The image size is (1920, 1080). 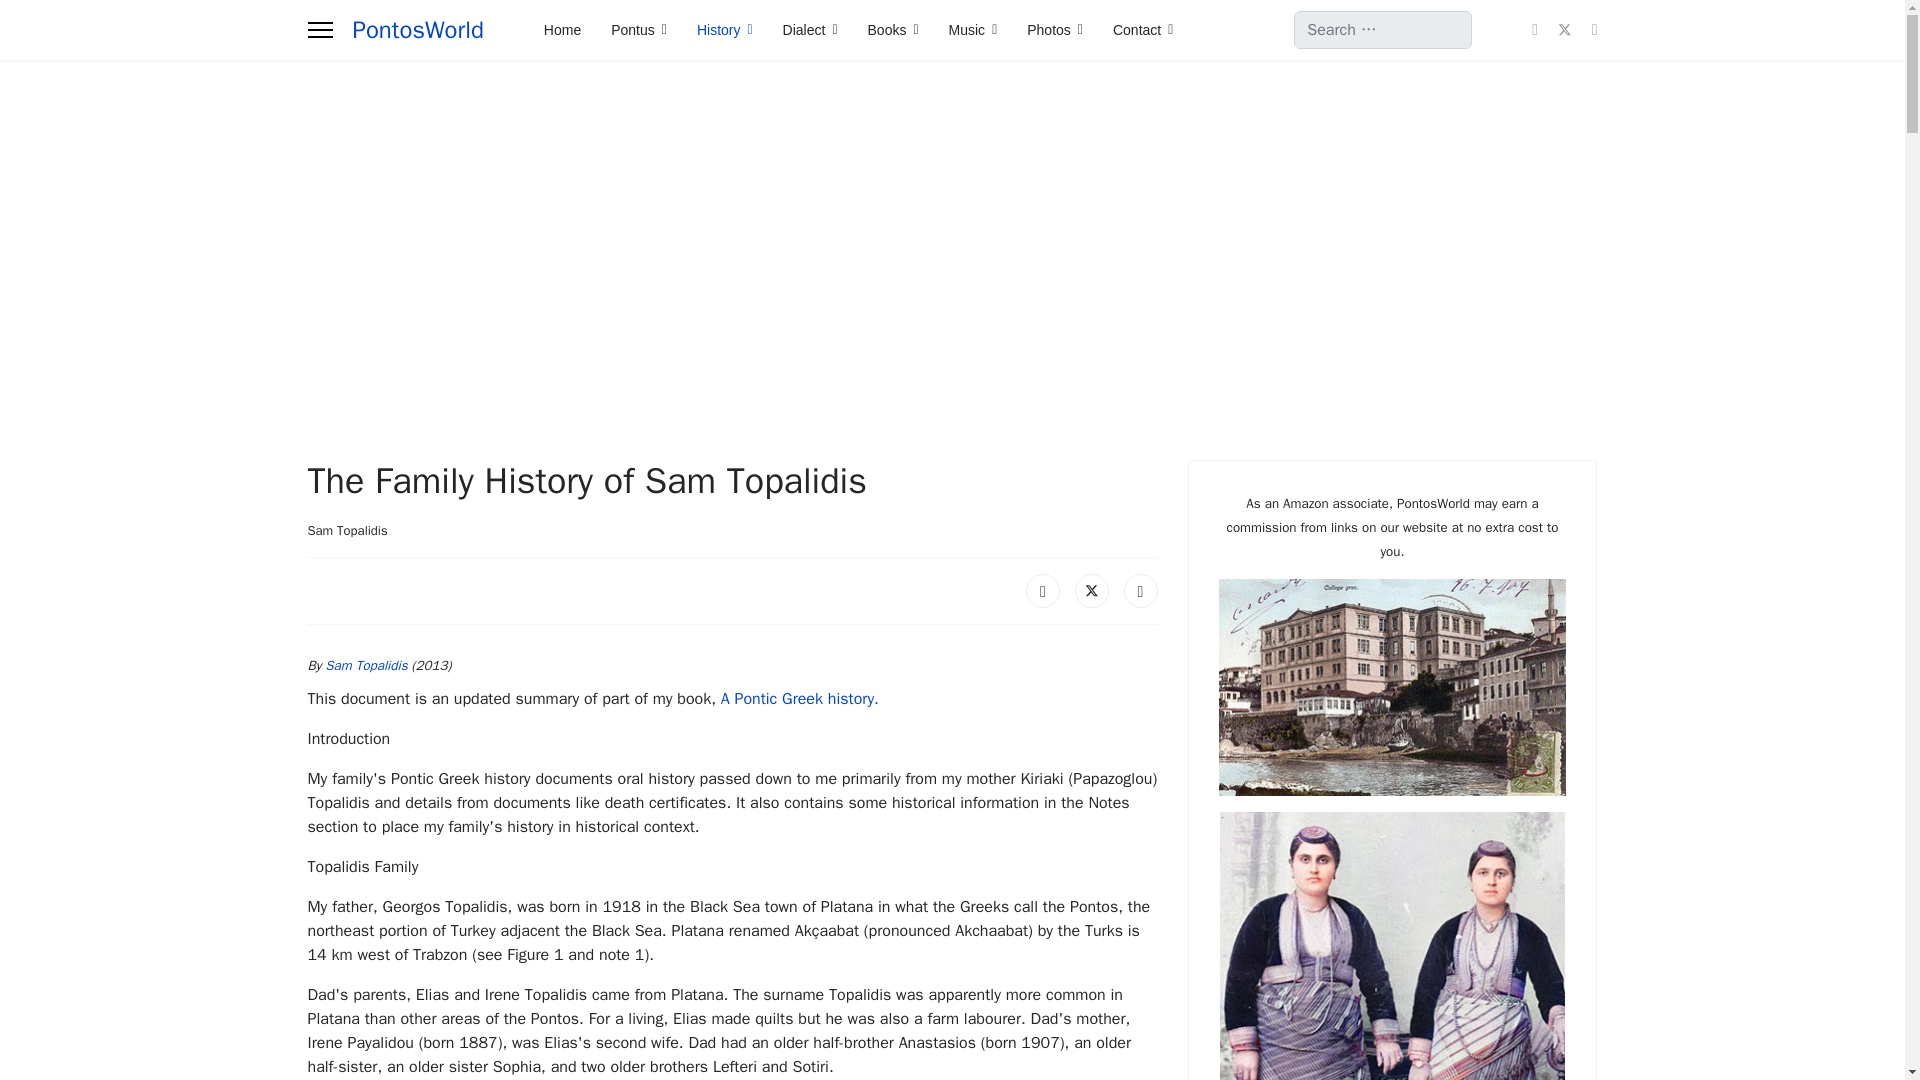 What do you see at coordinates (810, 30) in the screenshot?
I see `Dialect` at bounding box center [810, 30].